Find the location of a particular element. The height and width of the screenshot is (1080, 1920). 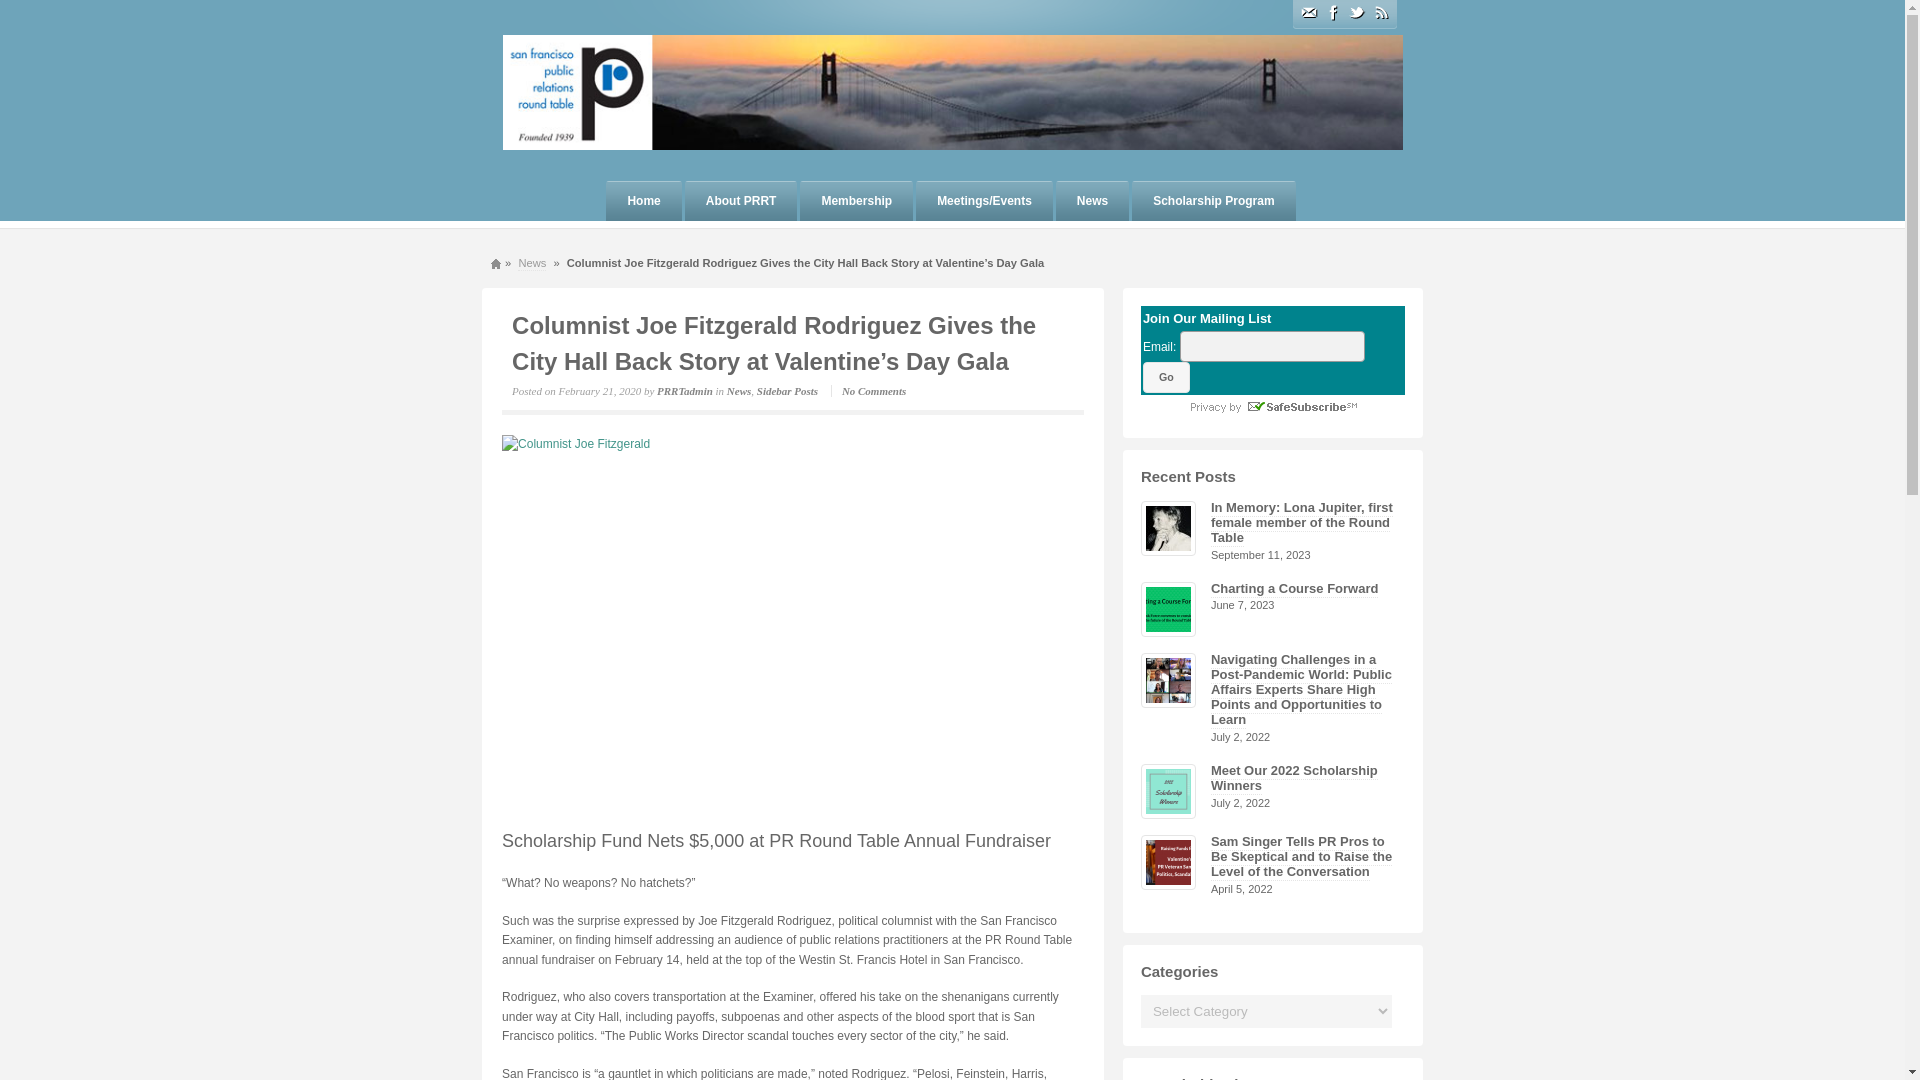

Meet Our 2022 Scholarship Winners is located at coordinates (1294, 778).